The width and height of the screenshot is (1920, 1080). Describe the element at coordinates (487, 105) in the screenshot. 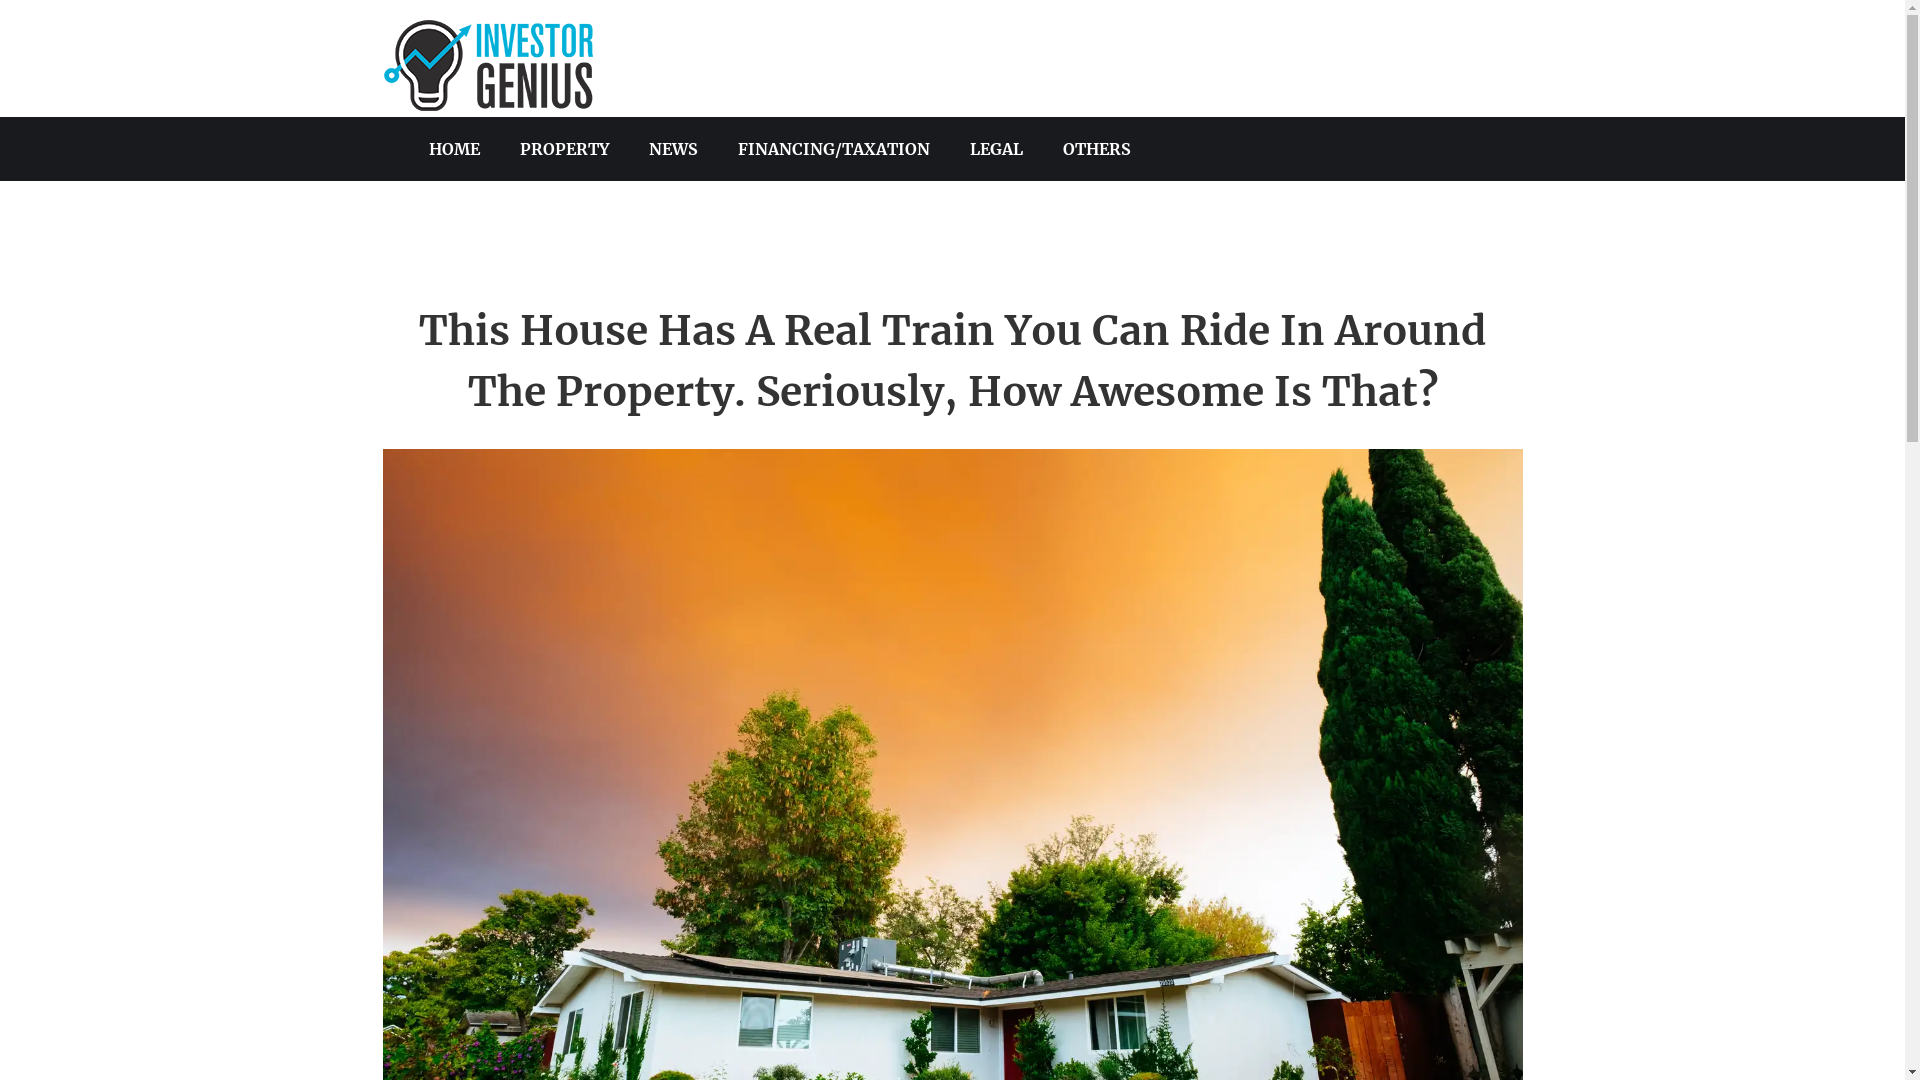

I see `Investor Genius` at that location.